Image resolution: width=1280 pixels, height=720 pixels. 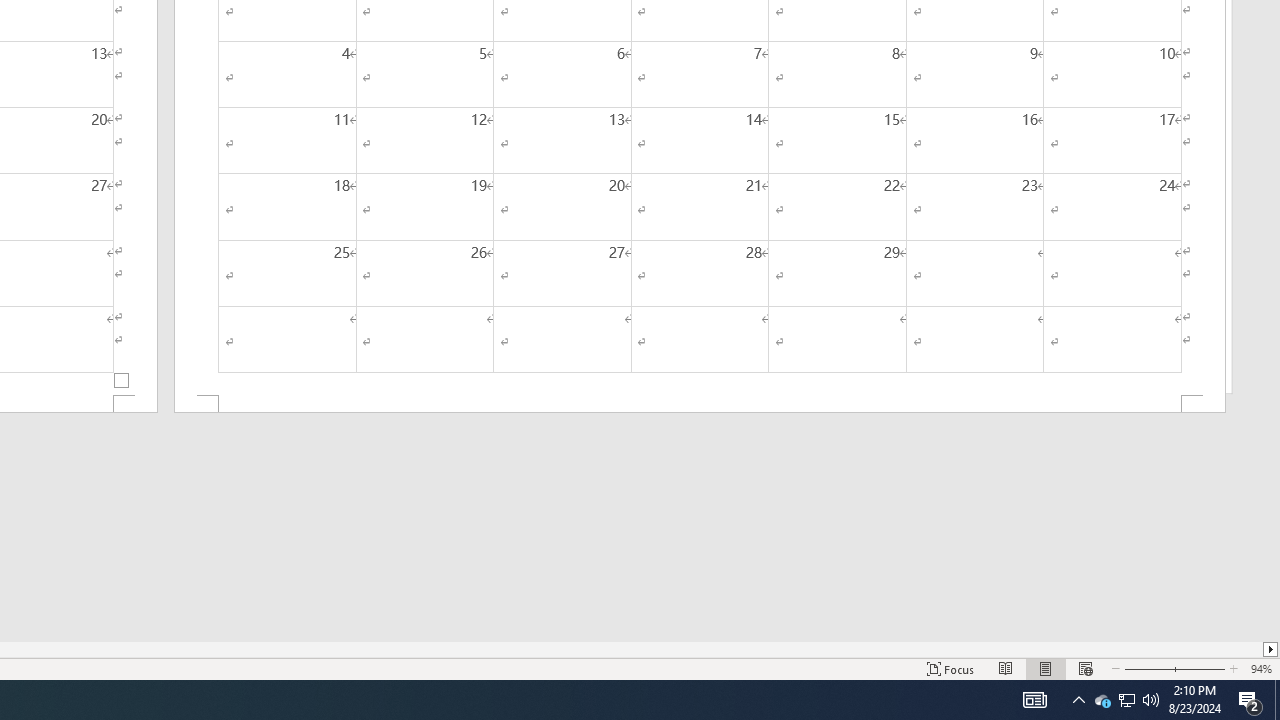 I want to click on Web Layout, so click(x=1086, y=668).